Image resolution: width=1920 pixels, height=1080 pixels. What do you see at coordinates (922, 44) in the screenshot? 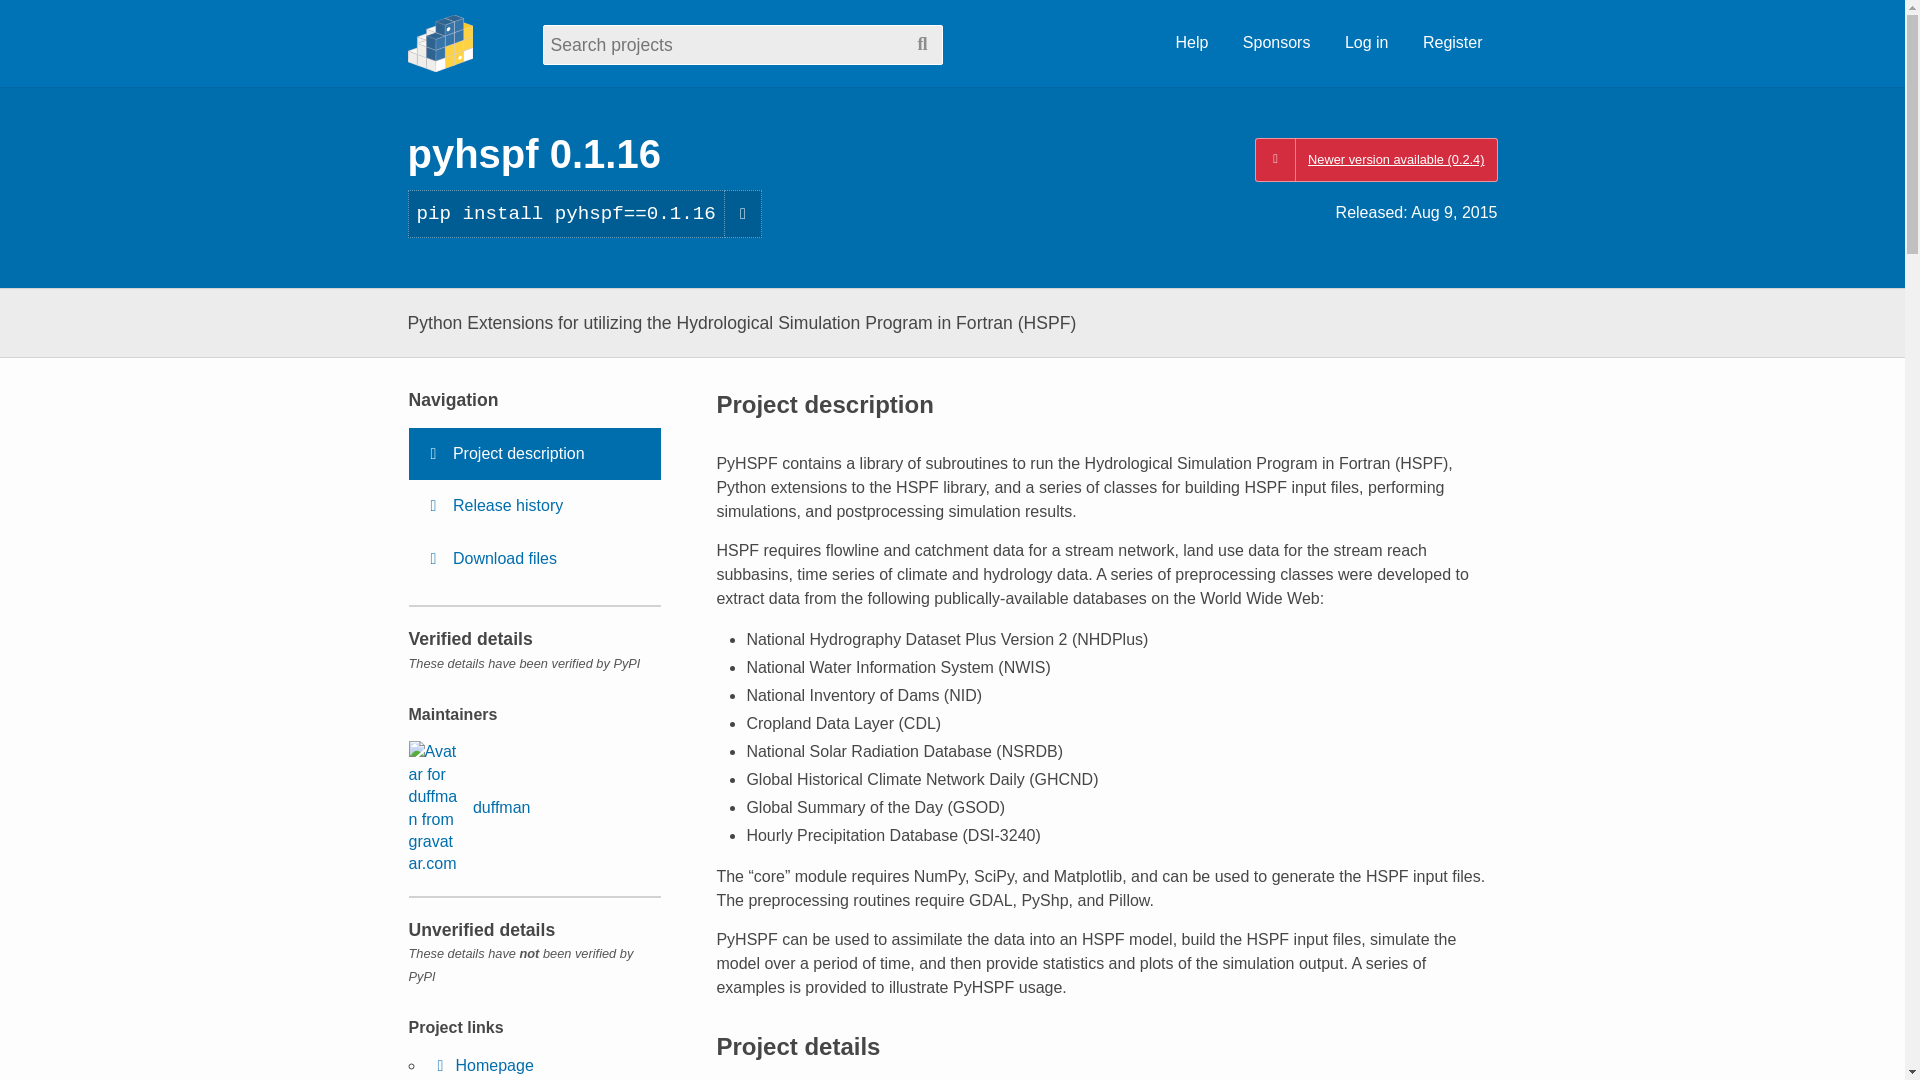
I see `Search` at bounding box center [922, 44].